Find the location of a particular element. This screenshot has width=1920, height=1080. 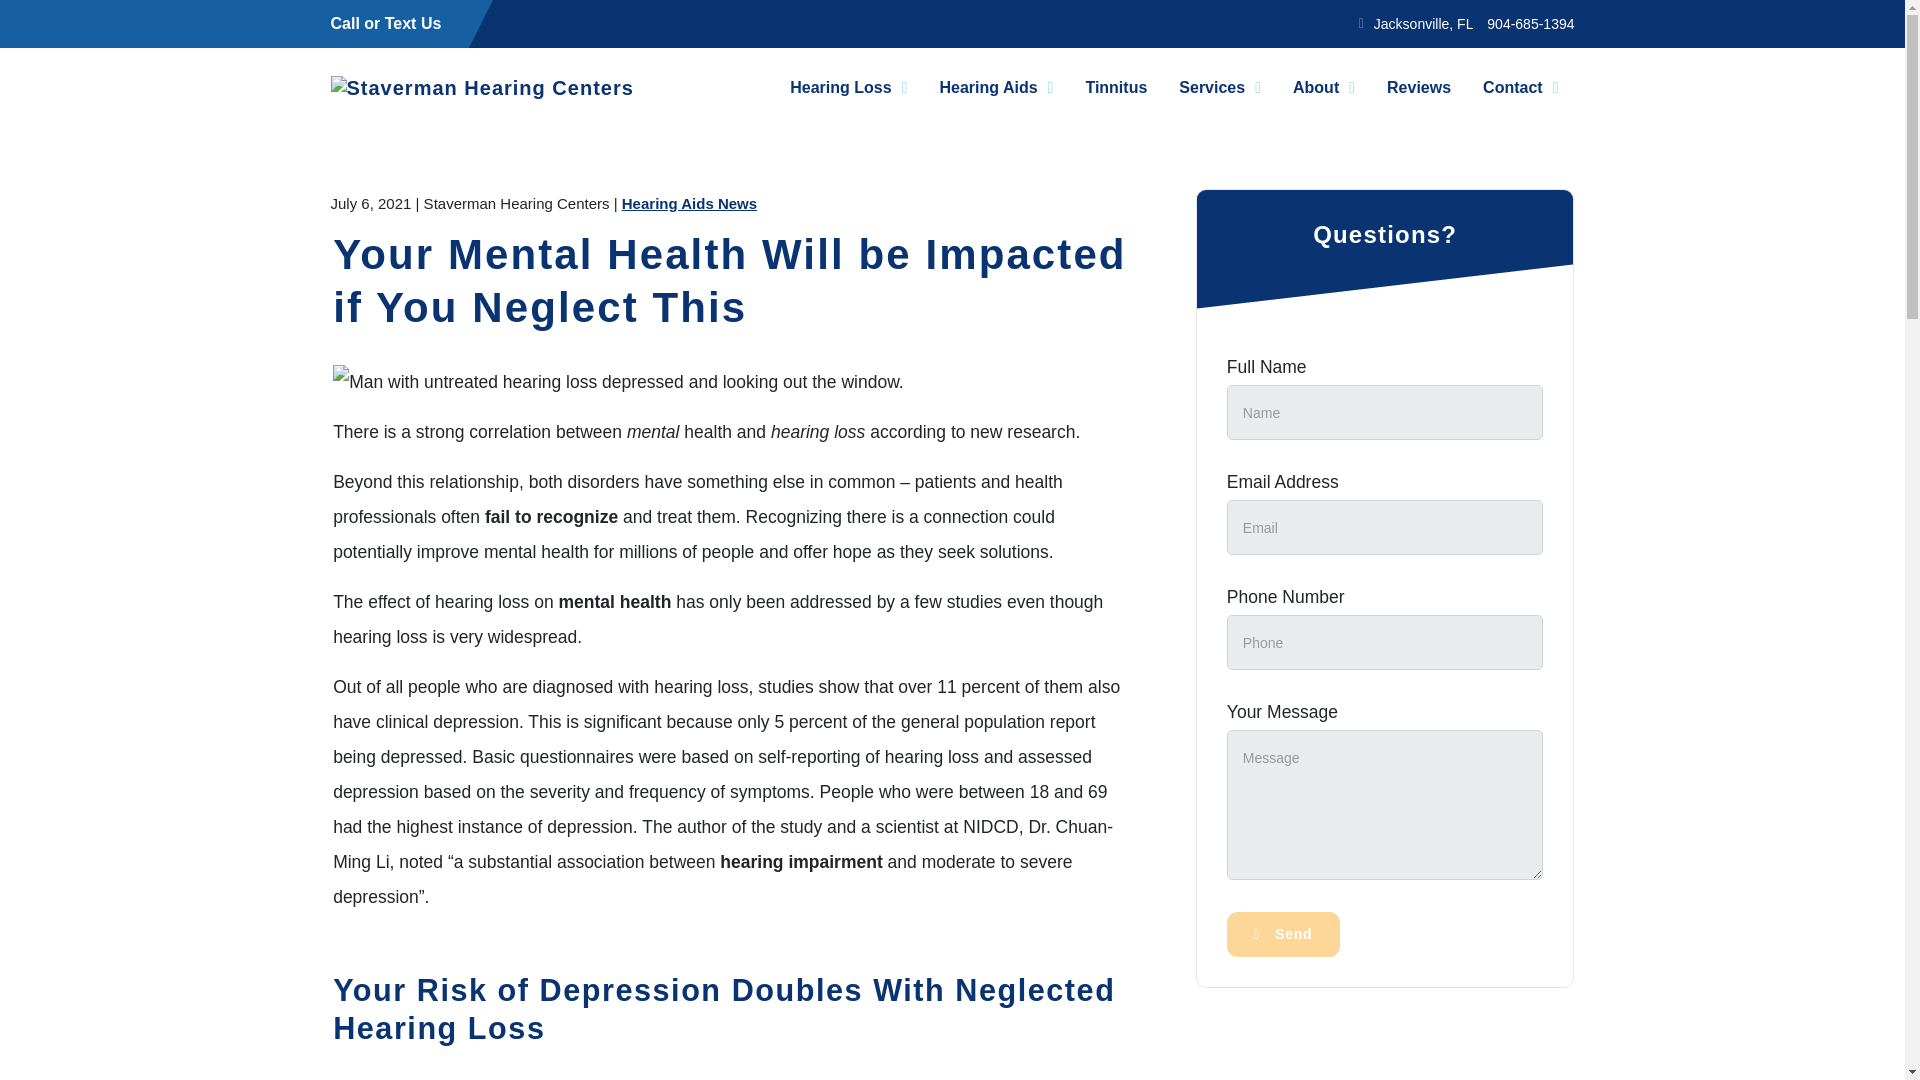

Contact is located at coordinates (1520, 87).